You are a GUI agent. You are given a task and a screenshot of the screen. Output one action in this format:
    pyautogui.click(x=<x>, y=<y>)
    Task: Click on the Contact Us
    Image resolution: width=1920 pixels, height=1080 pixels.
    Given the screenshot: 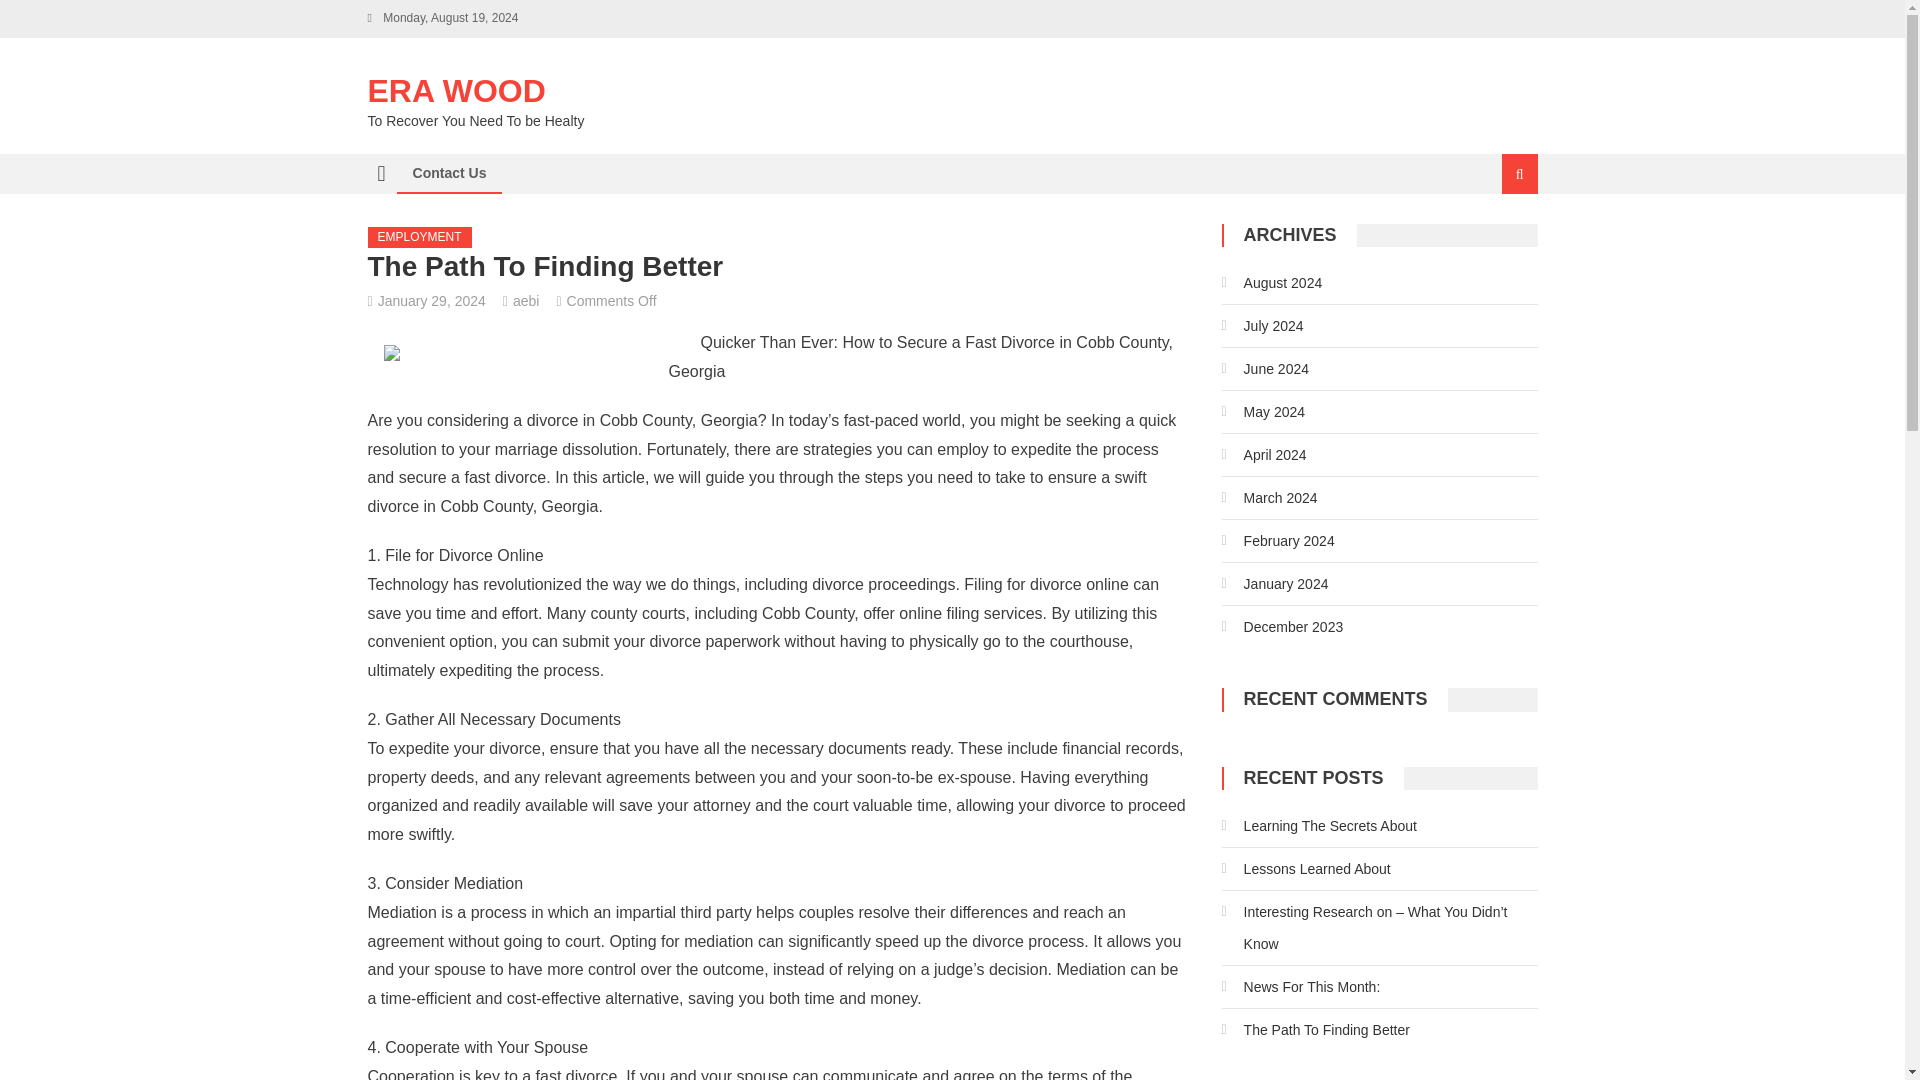 What is the action you would take?
    pyautogui.click(x=449, y=173)
    